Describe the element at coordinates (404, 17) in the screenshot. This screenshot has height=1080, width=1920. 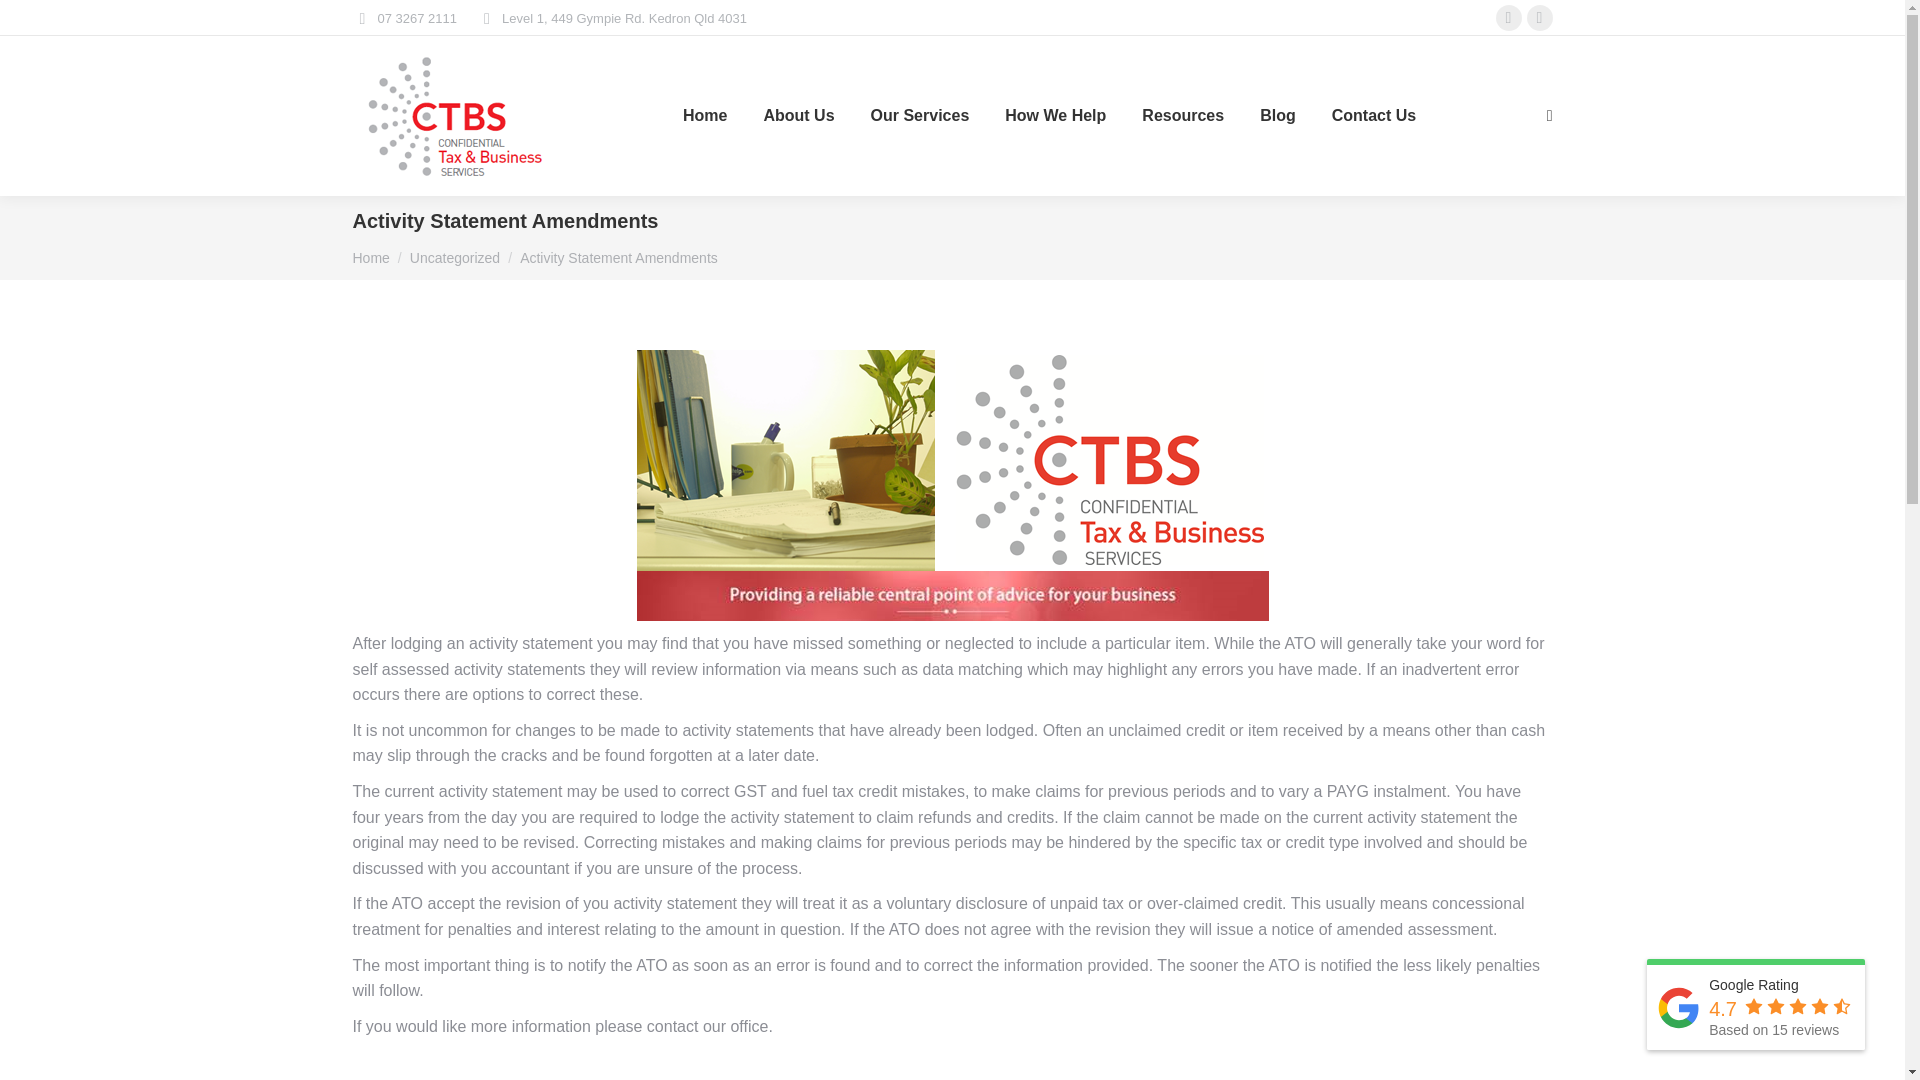
I see `07 3267 2111` at that location.